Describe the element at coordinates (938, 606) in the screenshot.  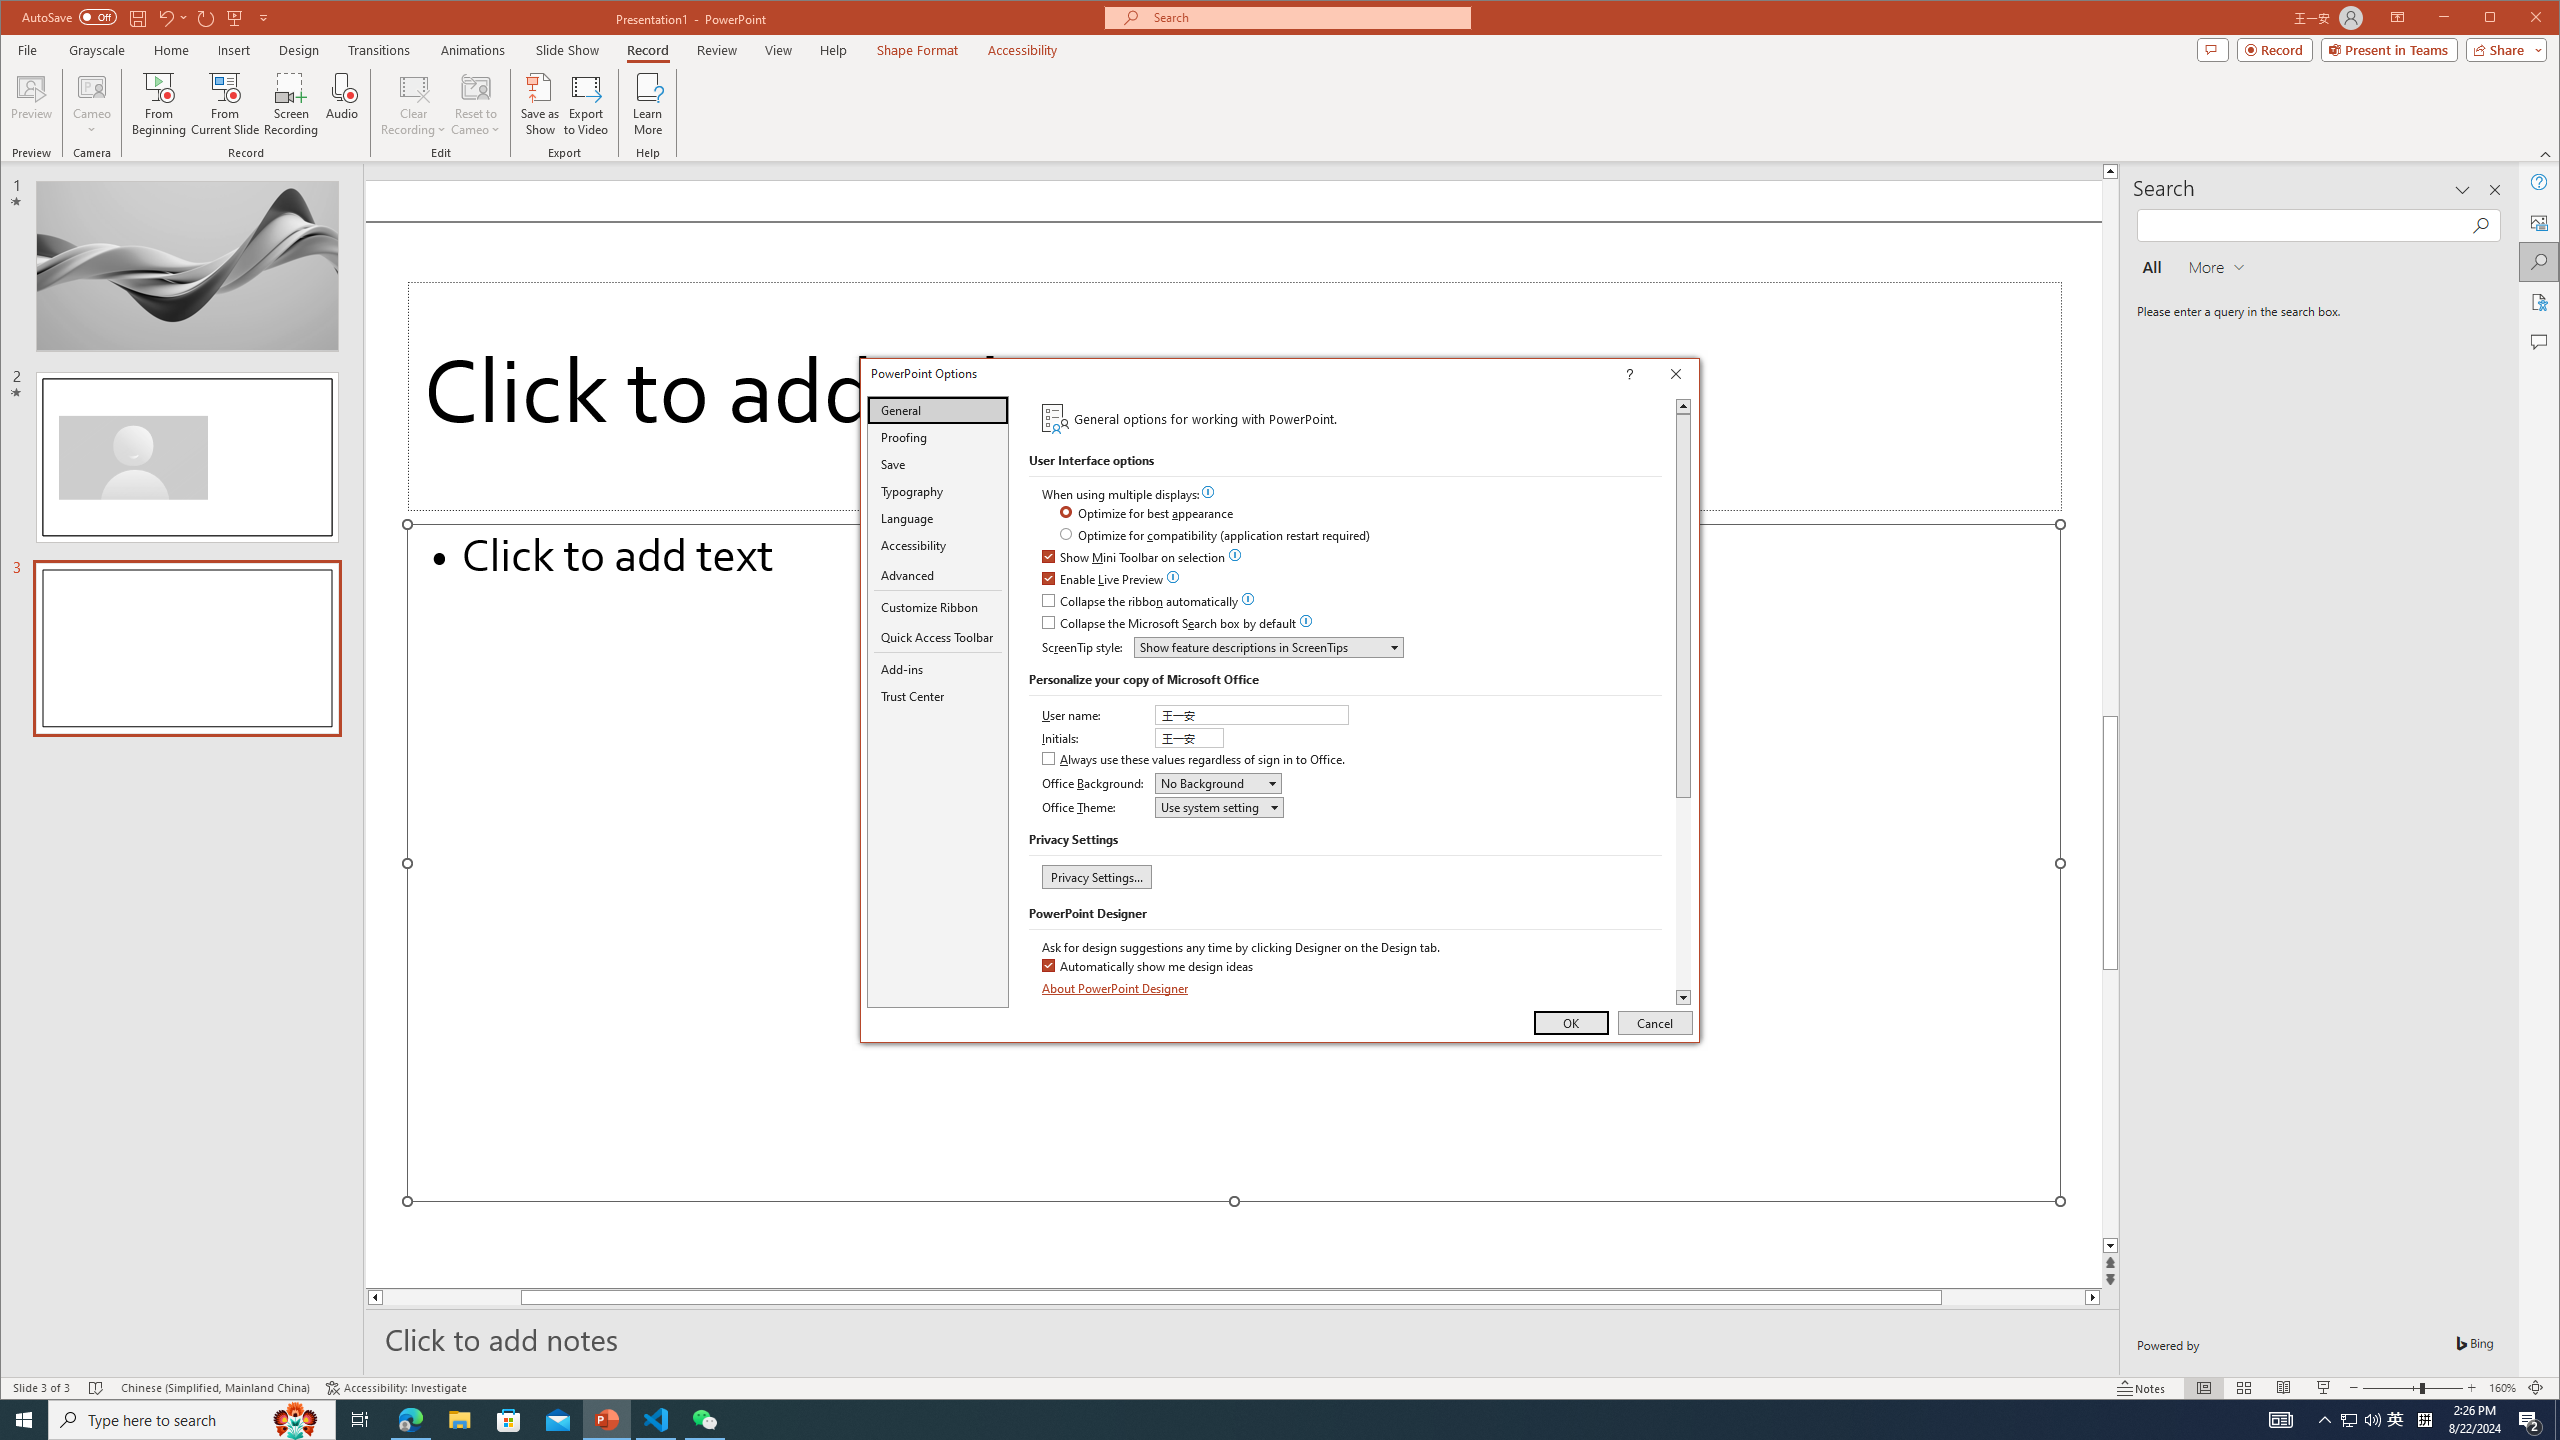
I see `Customize Ribbon` at that location.